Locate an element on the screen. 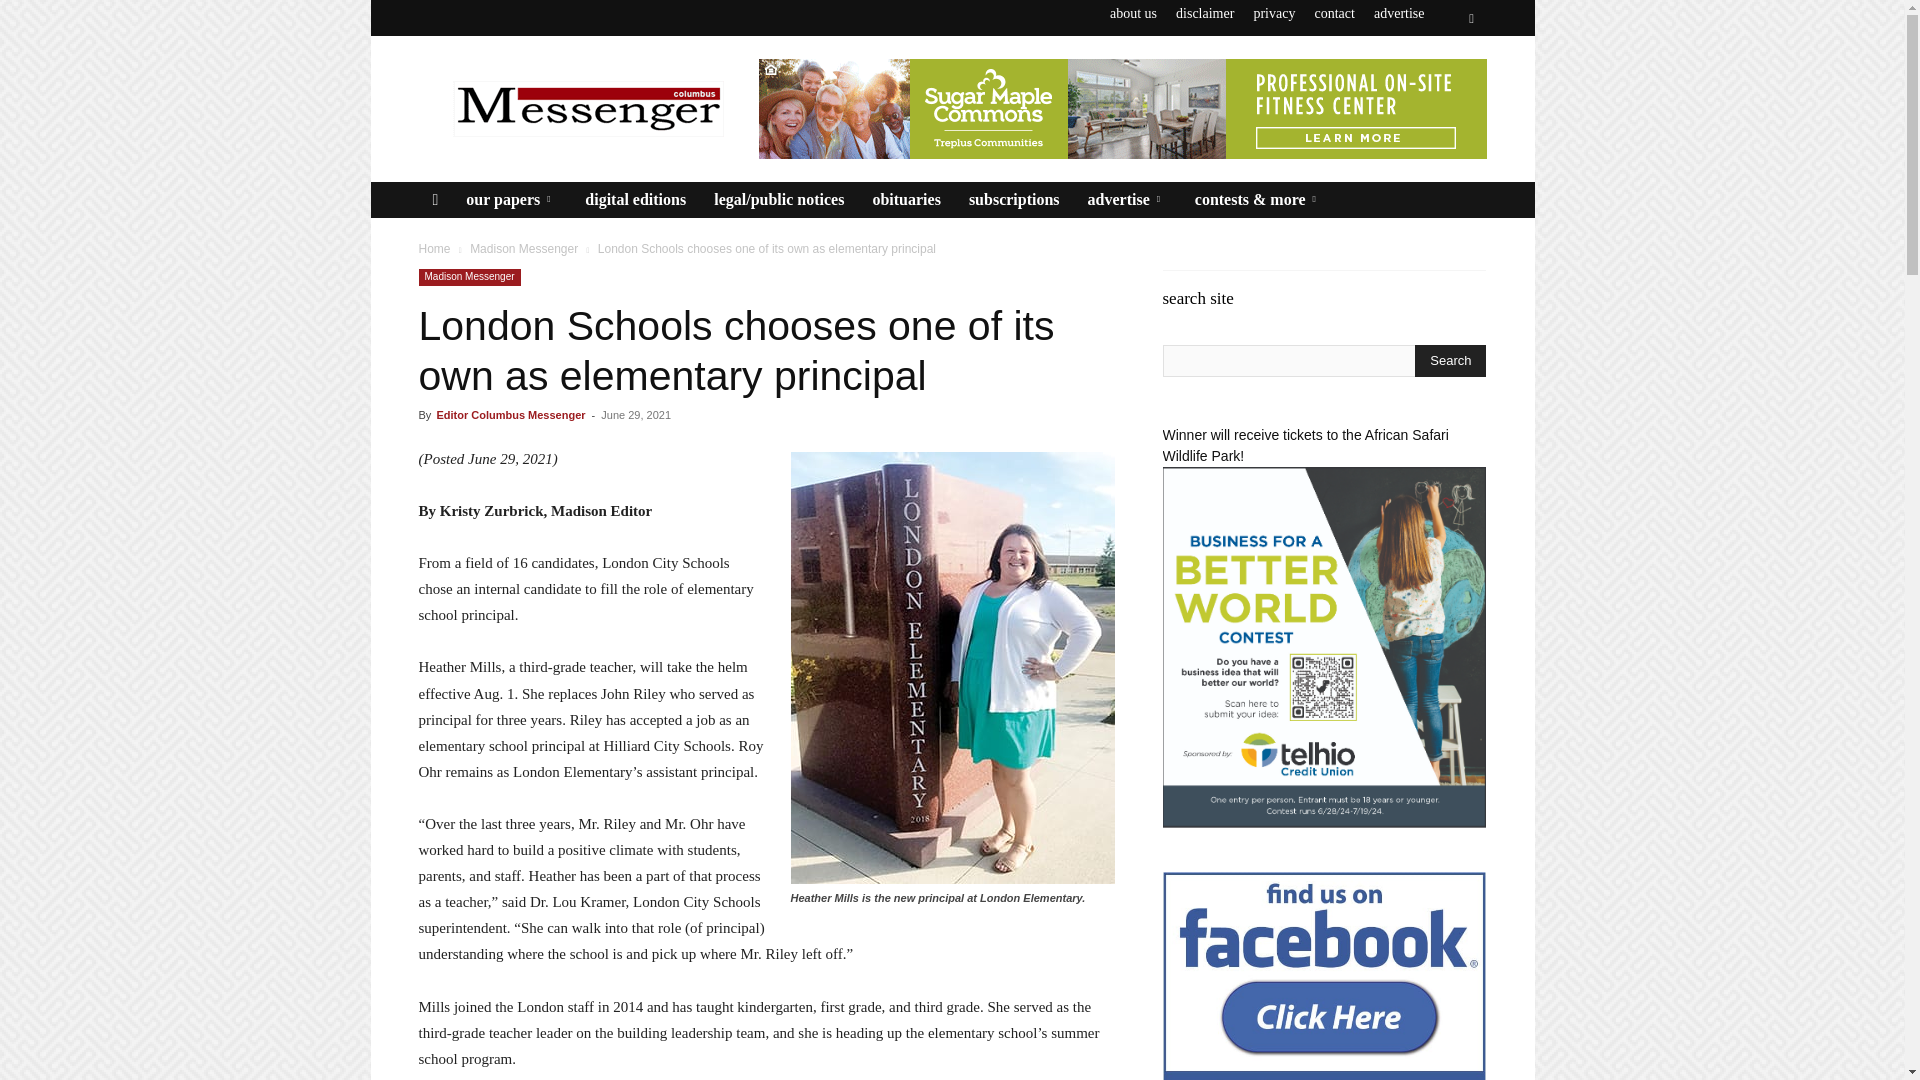 This screenshot has height=1080, width=1920. Search is located at coordinates (1450, 360).